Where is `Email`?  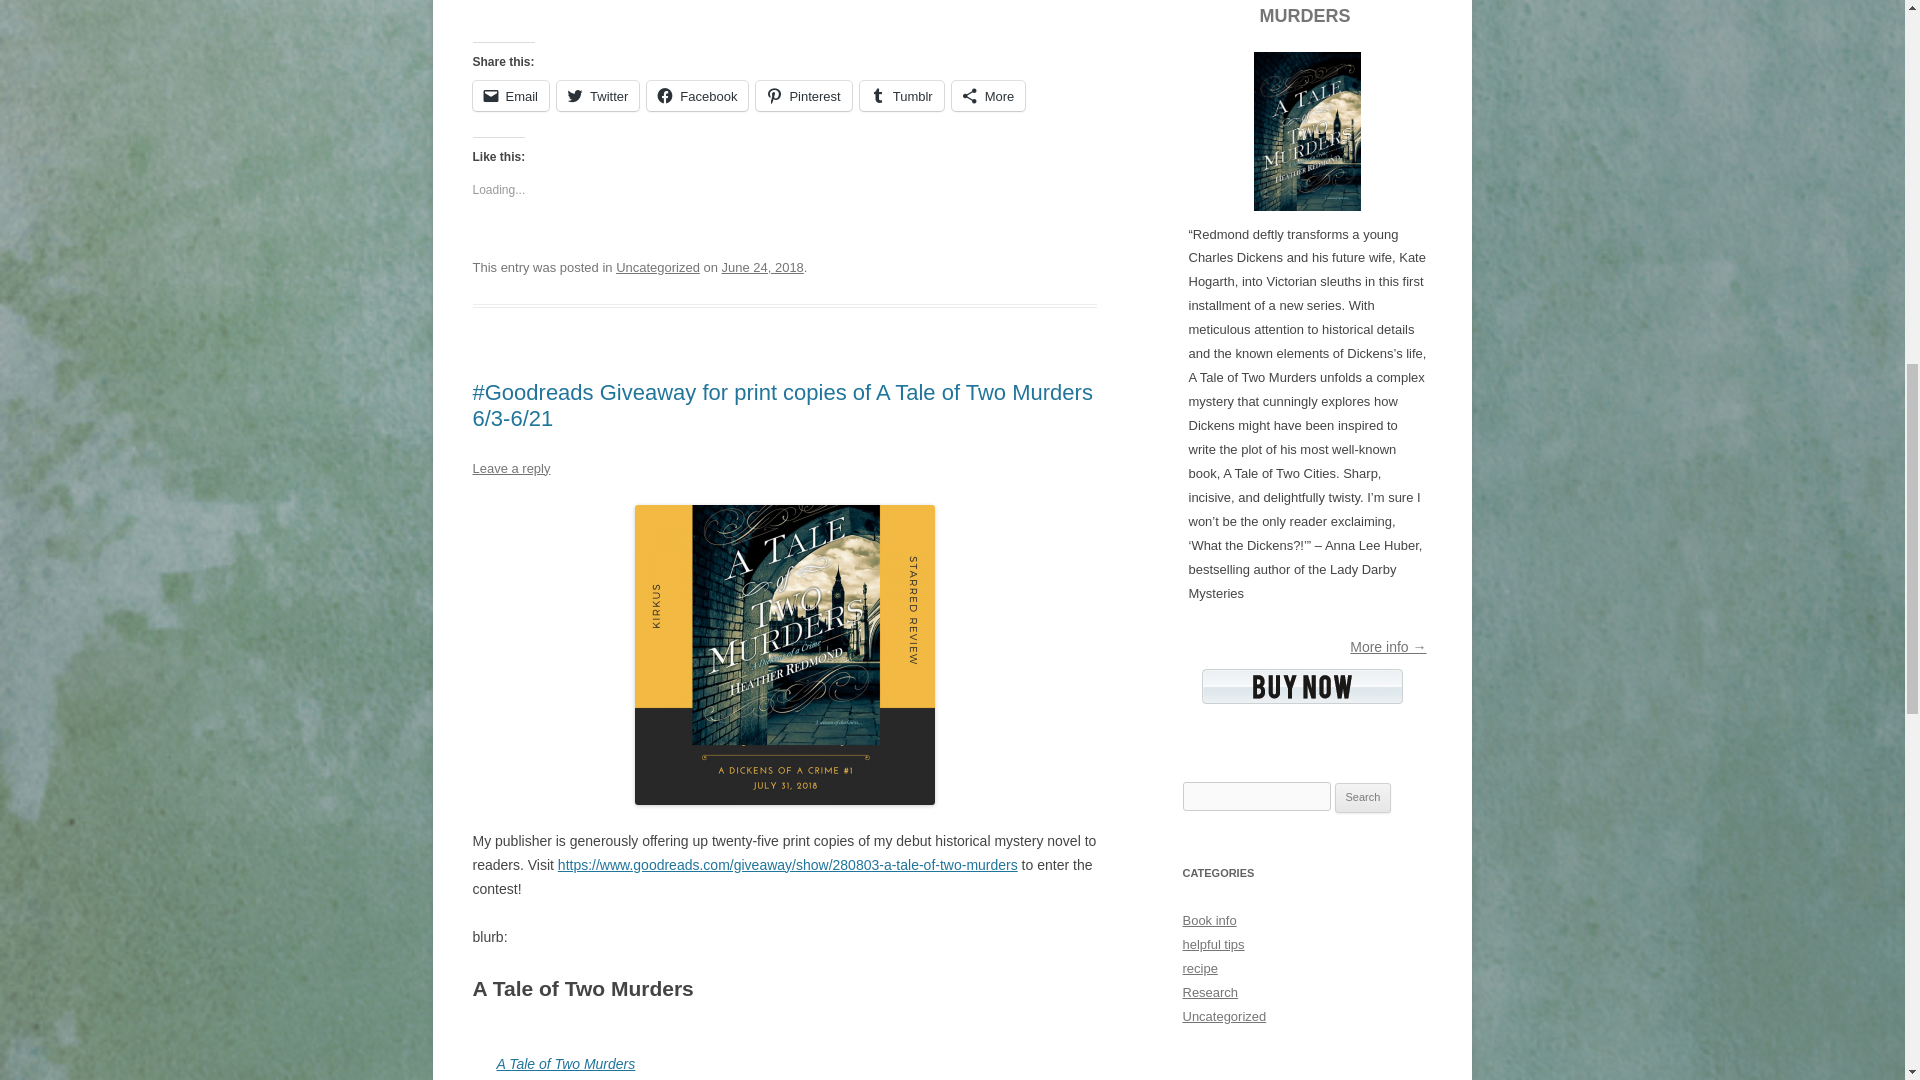
Email is located at coordinates (510, 96).